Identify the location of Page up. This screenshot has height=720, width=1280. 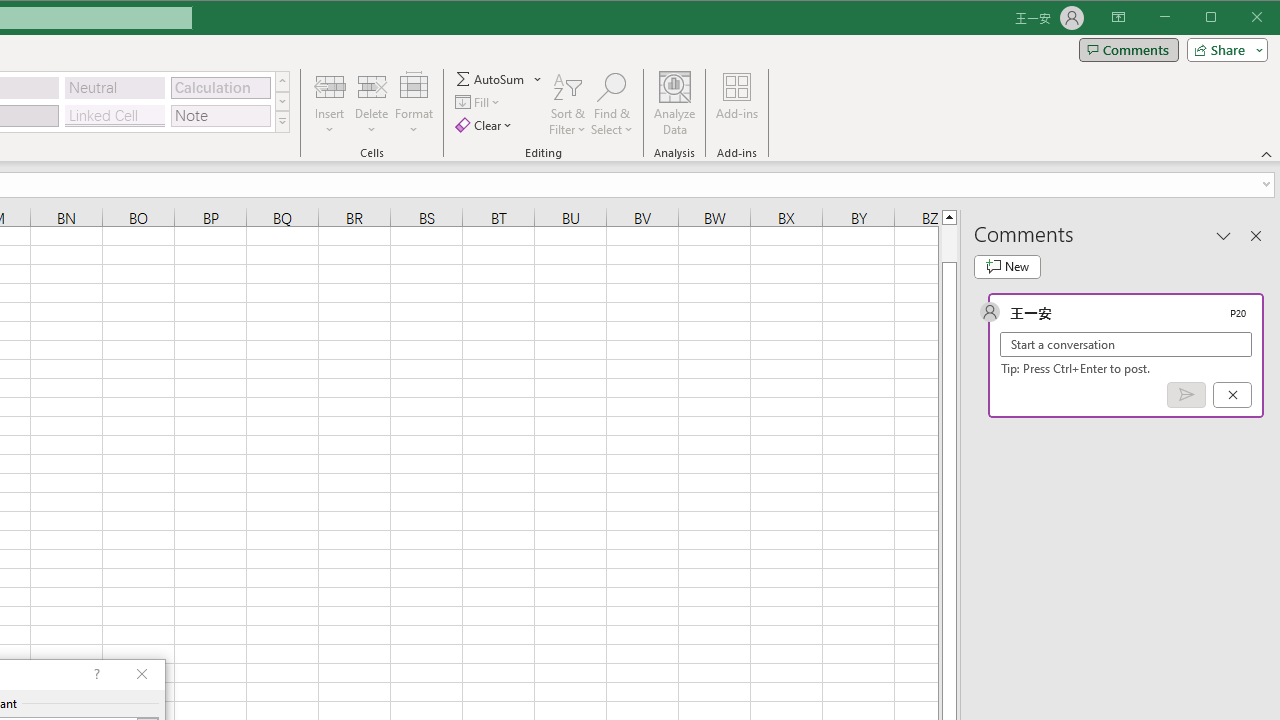
(948, 243).